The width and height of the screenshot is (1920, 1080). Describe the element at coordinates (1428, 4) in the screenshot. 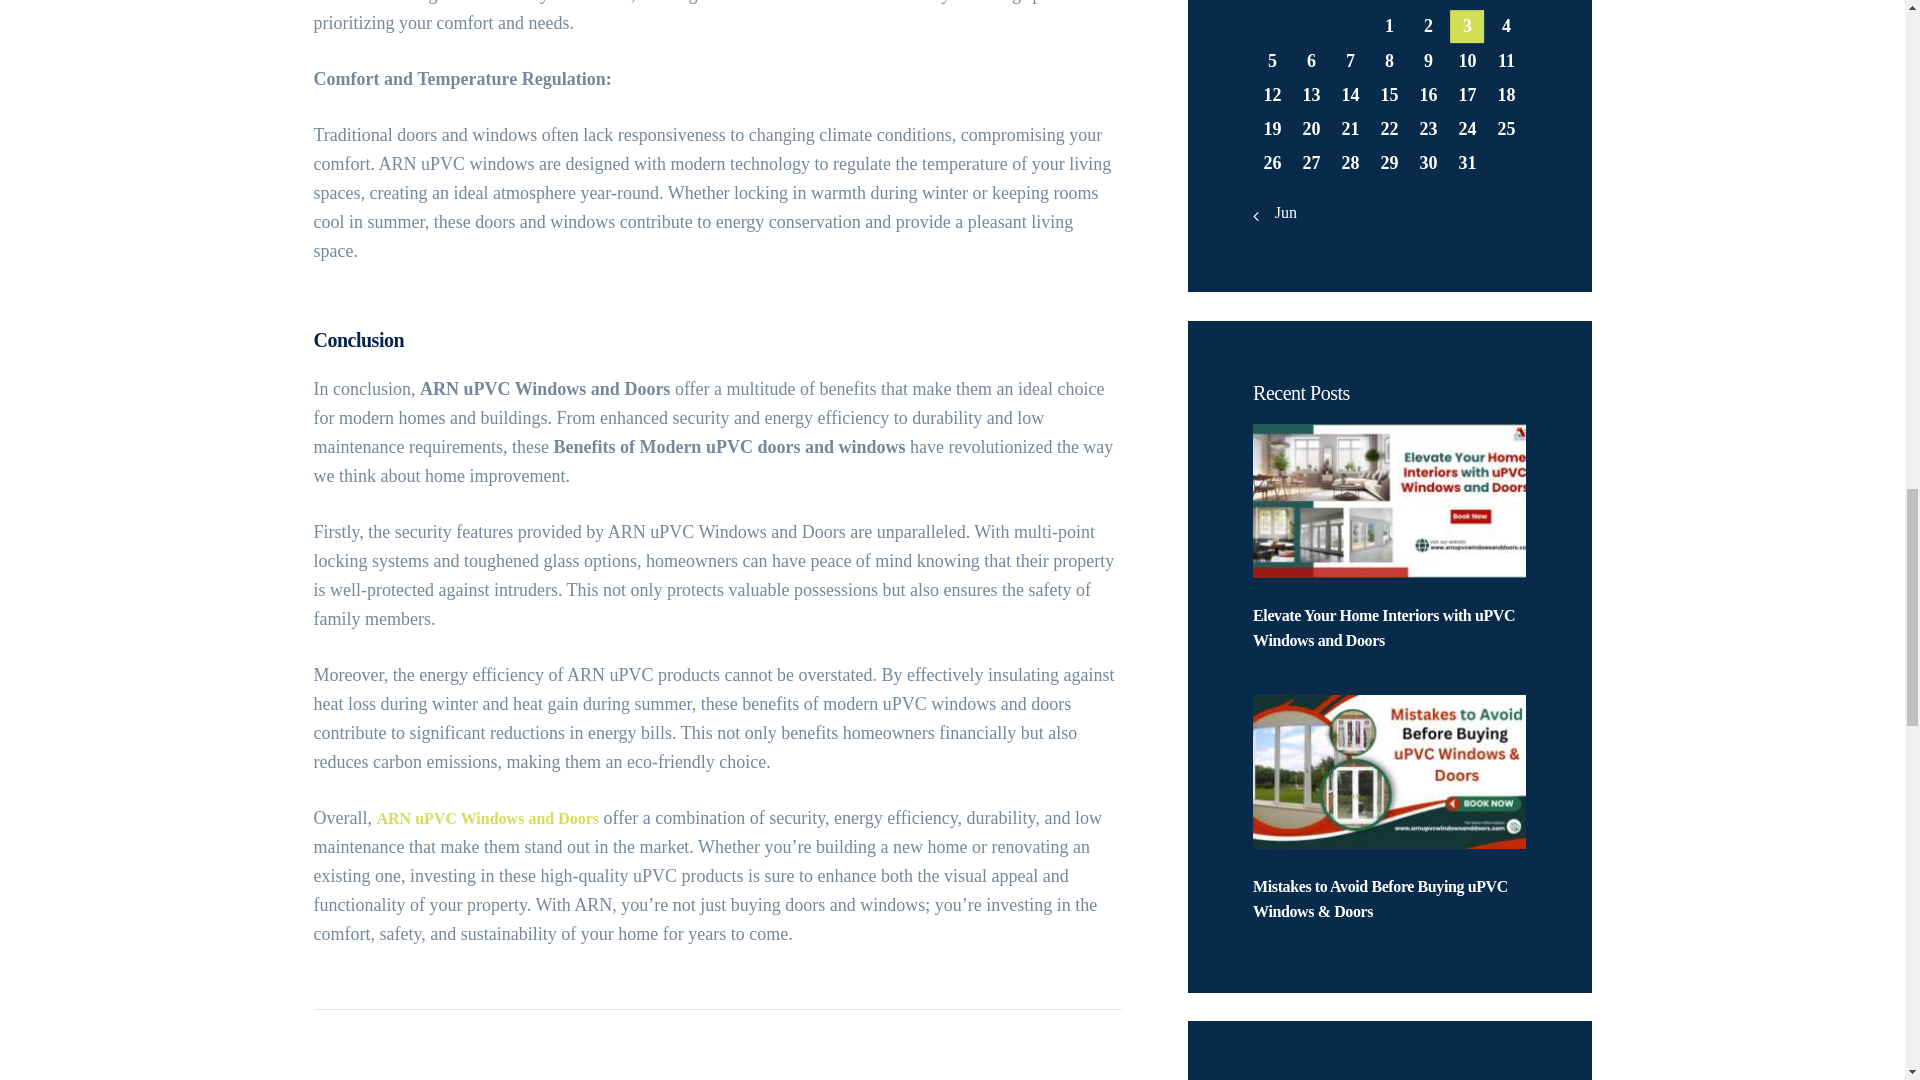

I see `Friday` at that location.